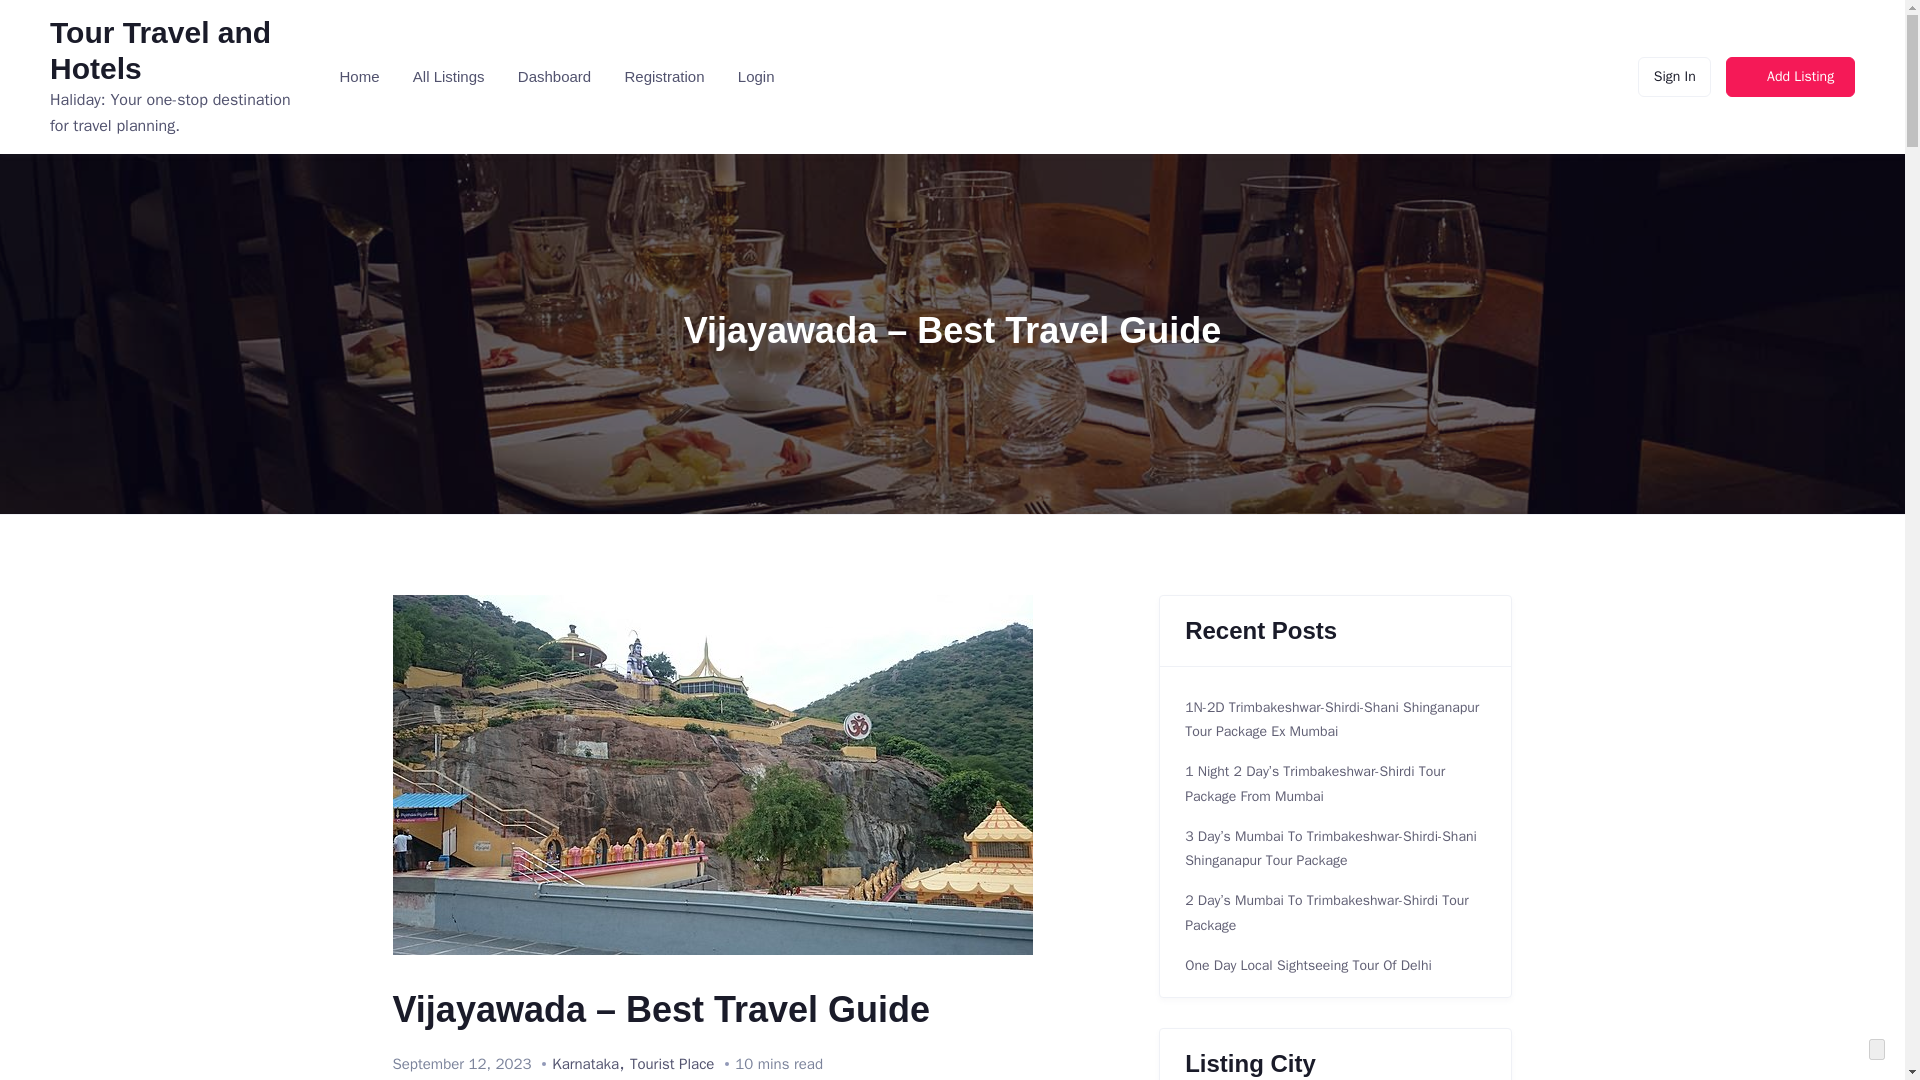 The height and width of the screenshot is (1080, 1920). Describe the element at coordinates (358, 78) in the screenshot. I see `Home` at that location.